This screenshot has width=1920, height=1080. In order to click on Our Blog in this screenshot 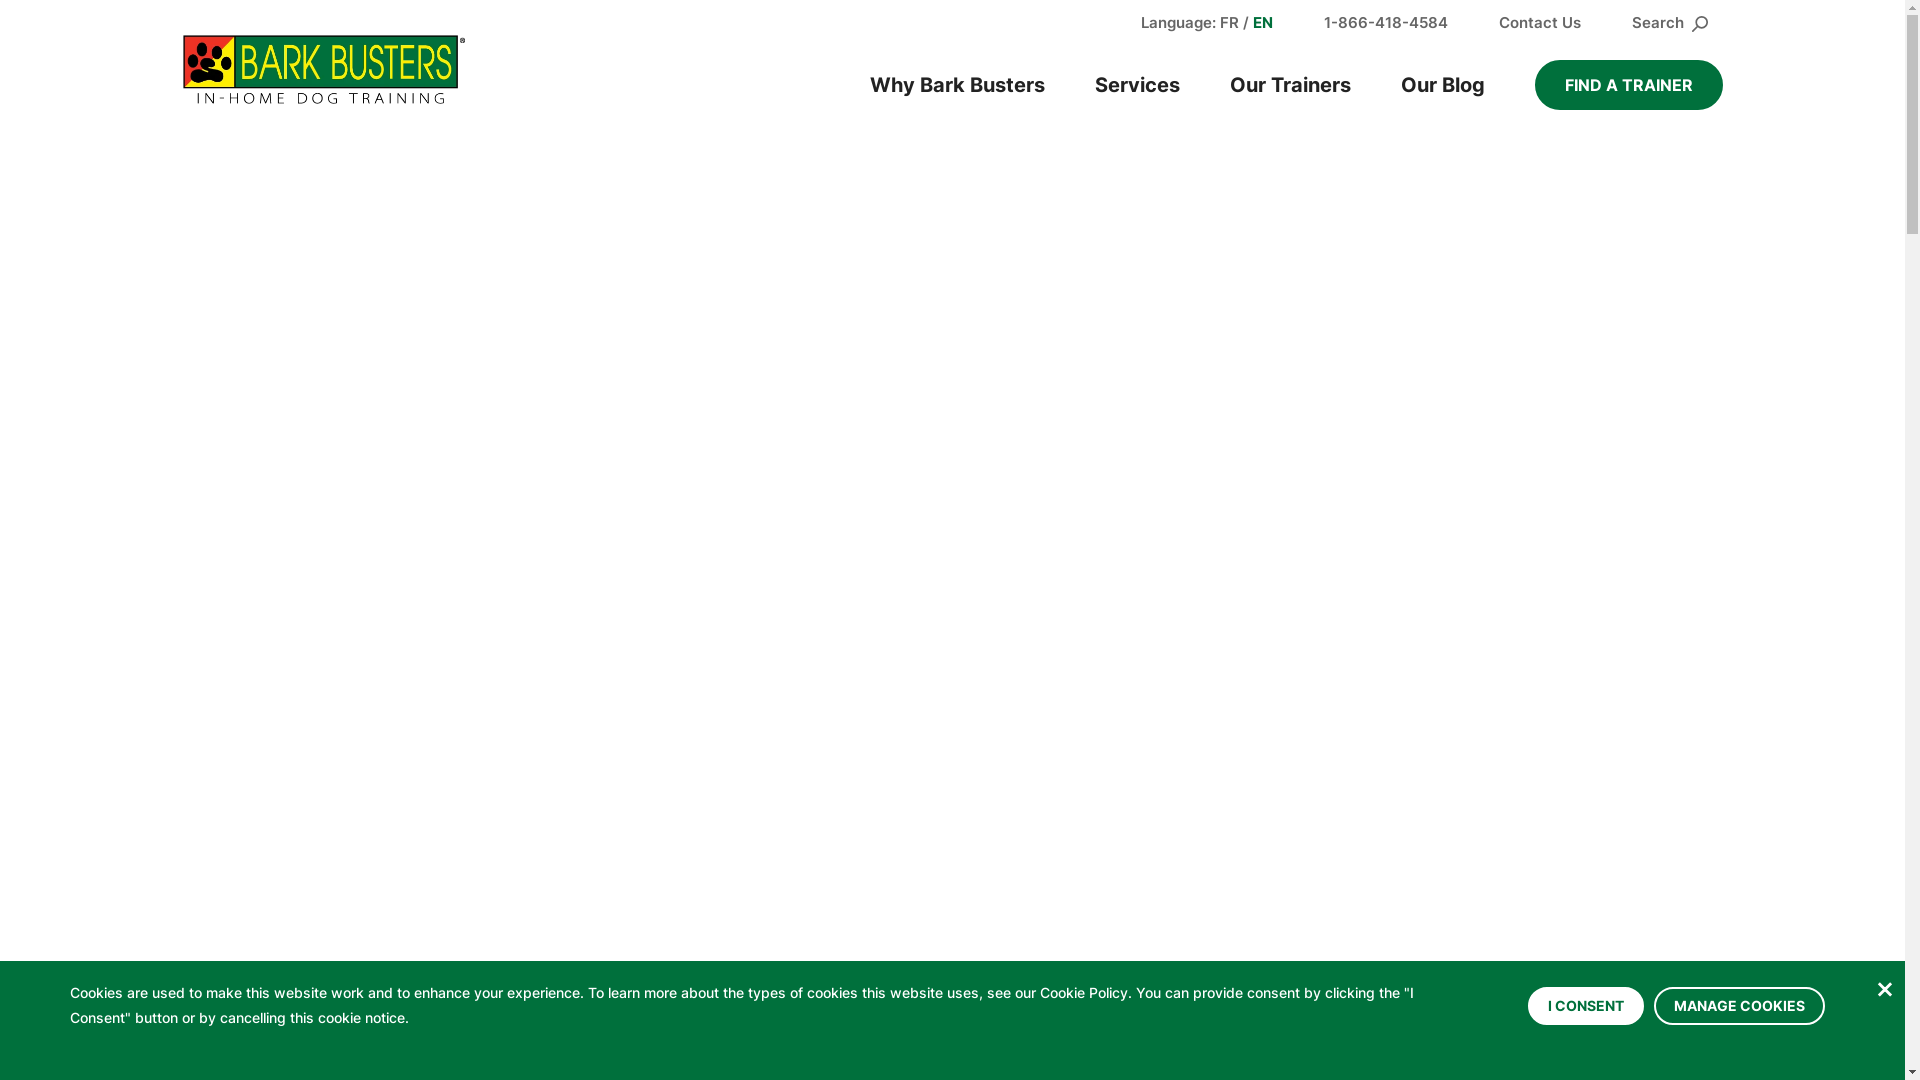, I will do `click(1443, 85)`.